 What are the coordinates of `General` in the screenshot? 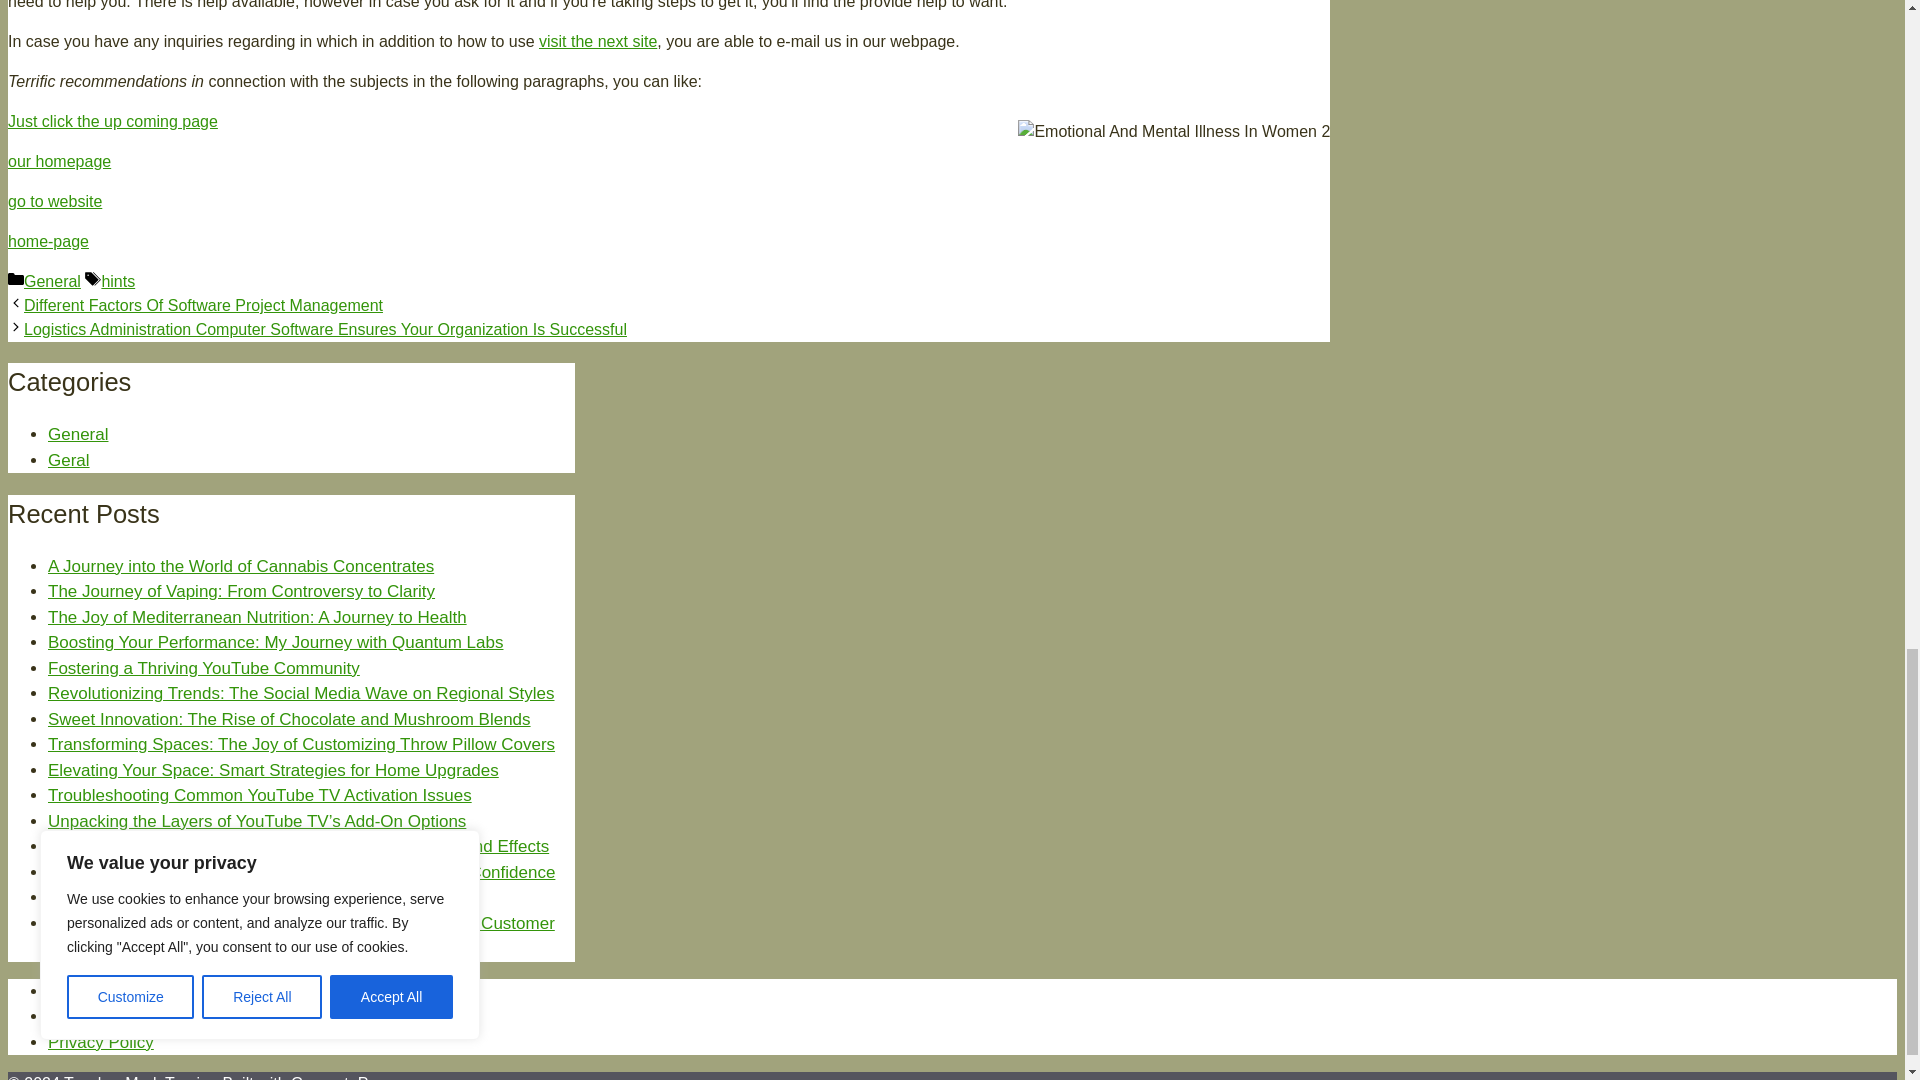 It's located at (52, 282).